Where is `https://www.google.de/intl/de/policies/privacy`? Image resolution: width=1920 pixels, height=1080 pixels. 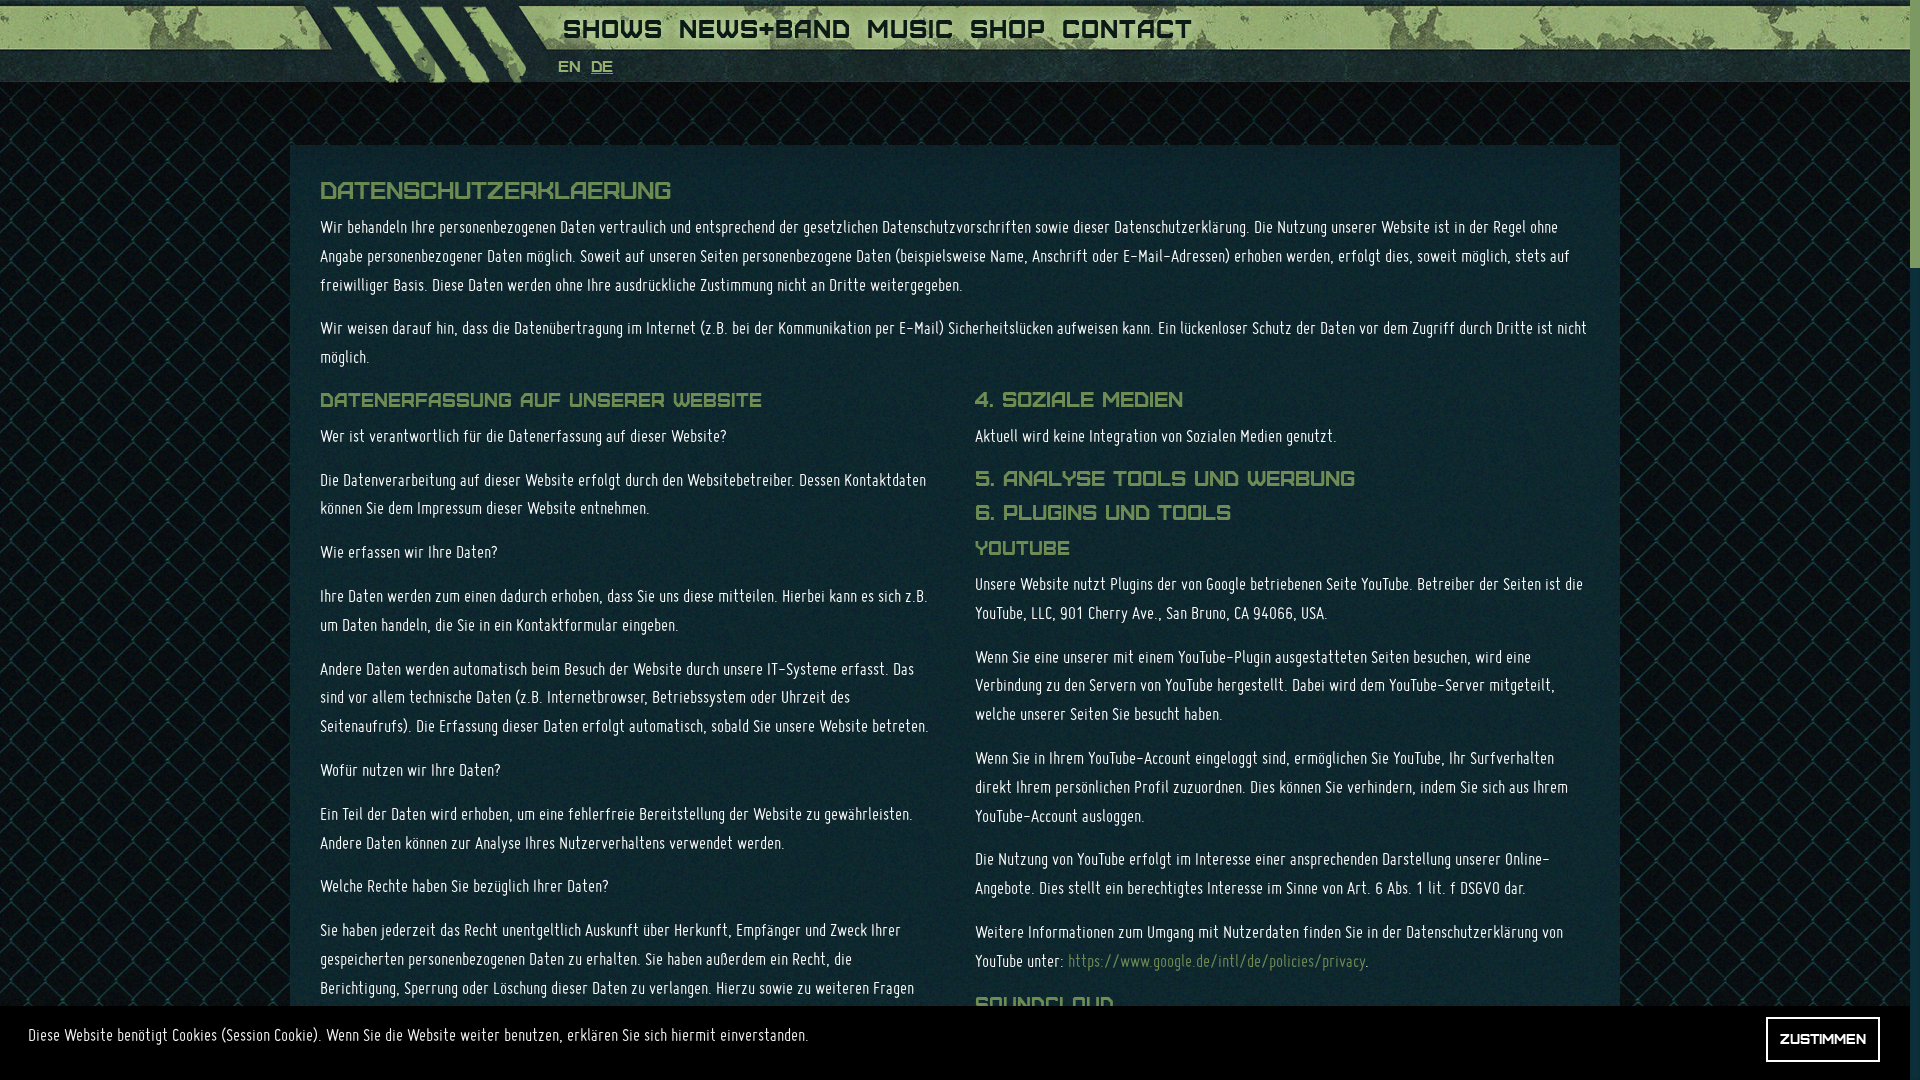 https://www.google.de/intl/de/policies/privacy is located at coordinates (1216, 960).